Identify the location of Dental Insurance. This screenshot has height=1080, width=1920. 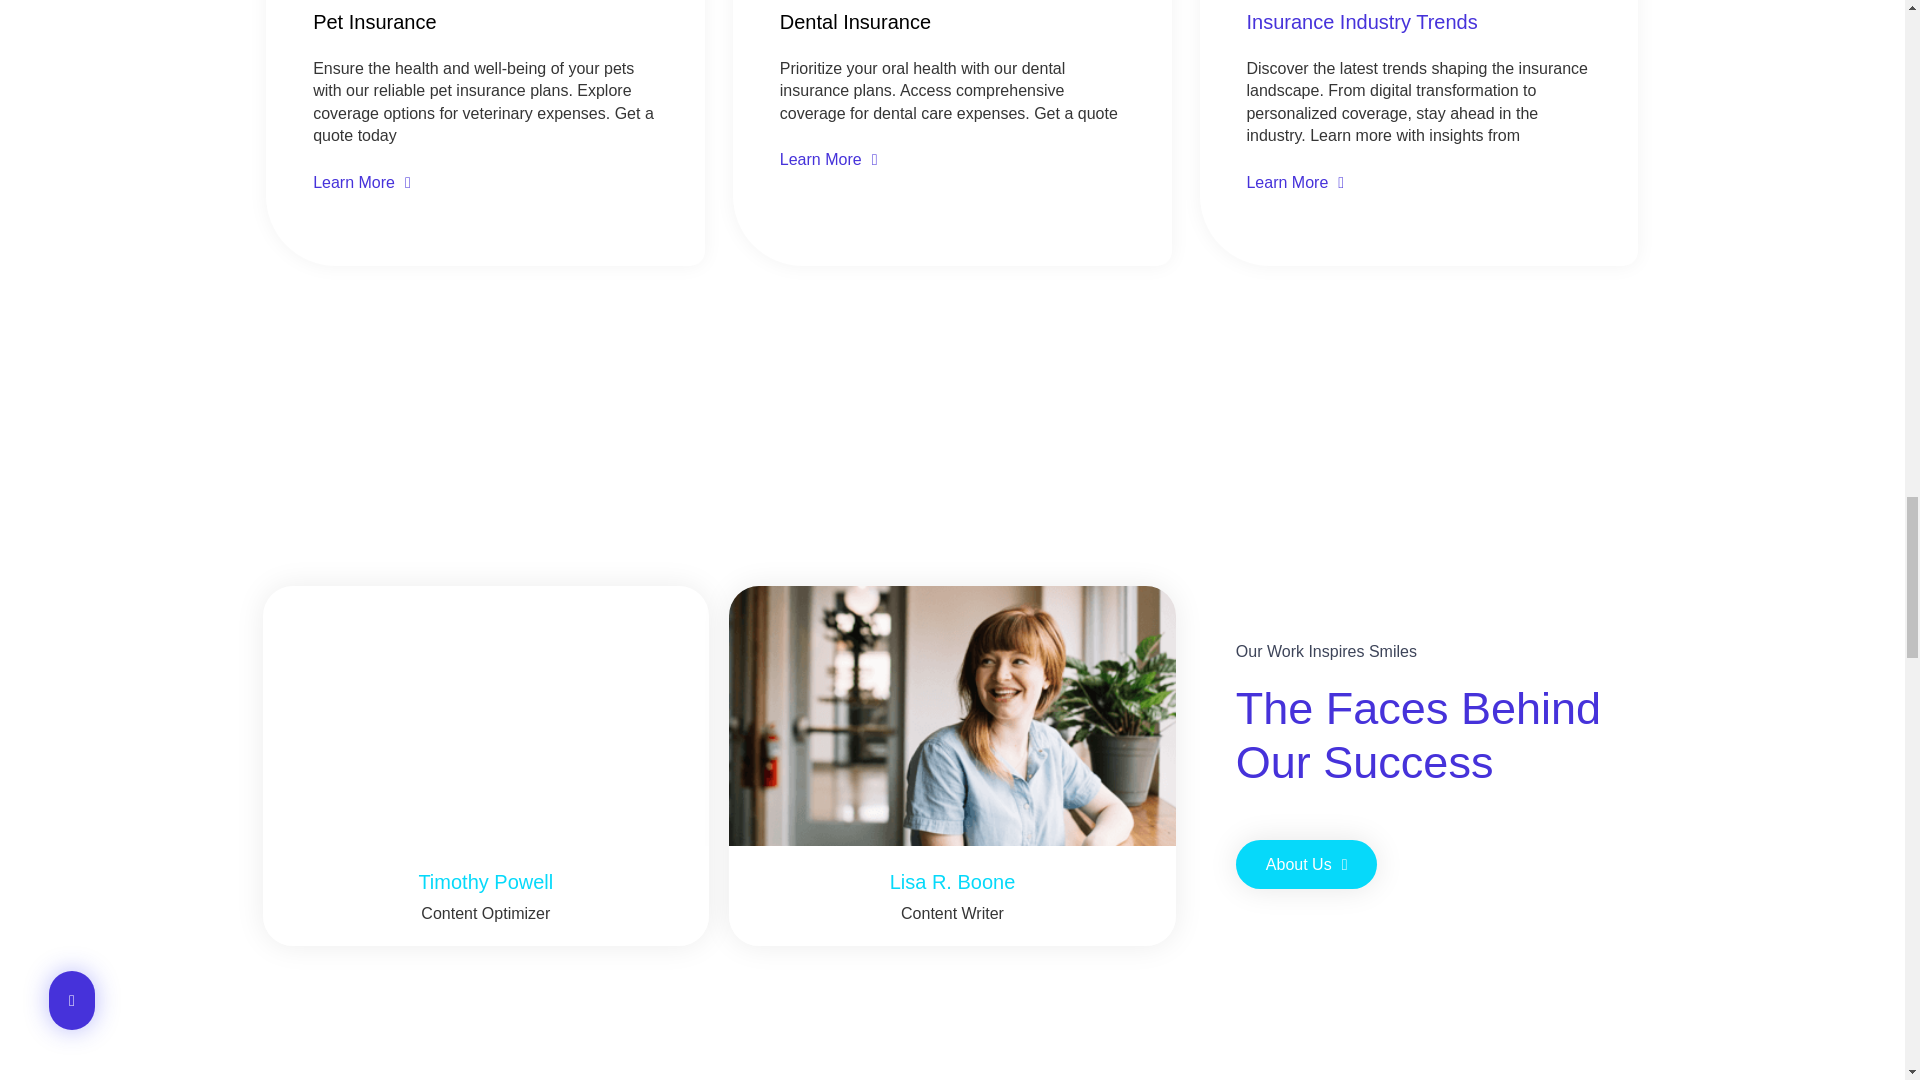
(855, 22).